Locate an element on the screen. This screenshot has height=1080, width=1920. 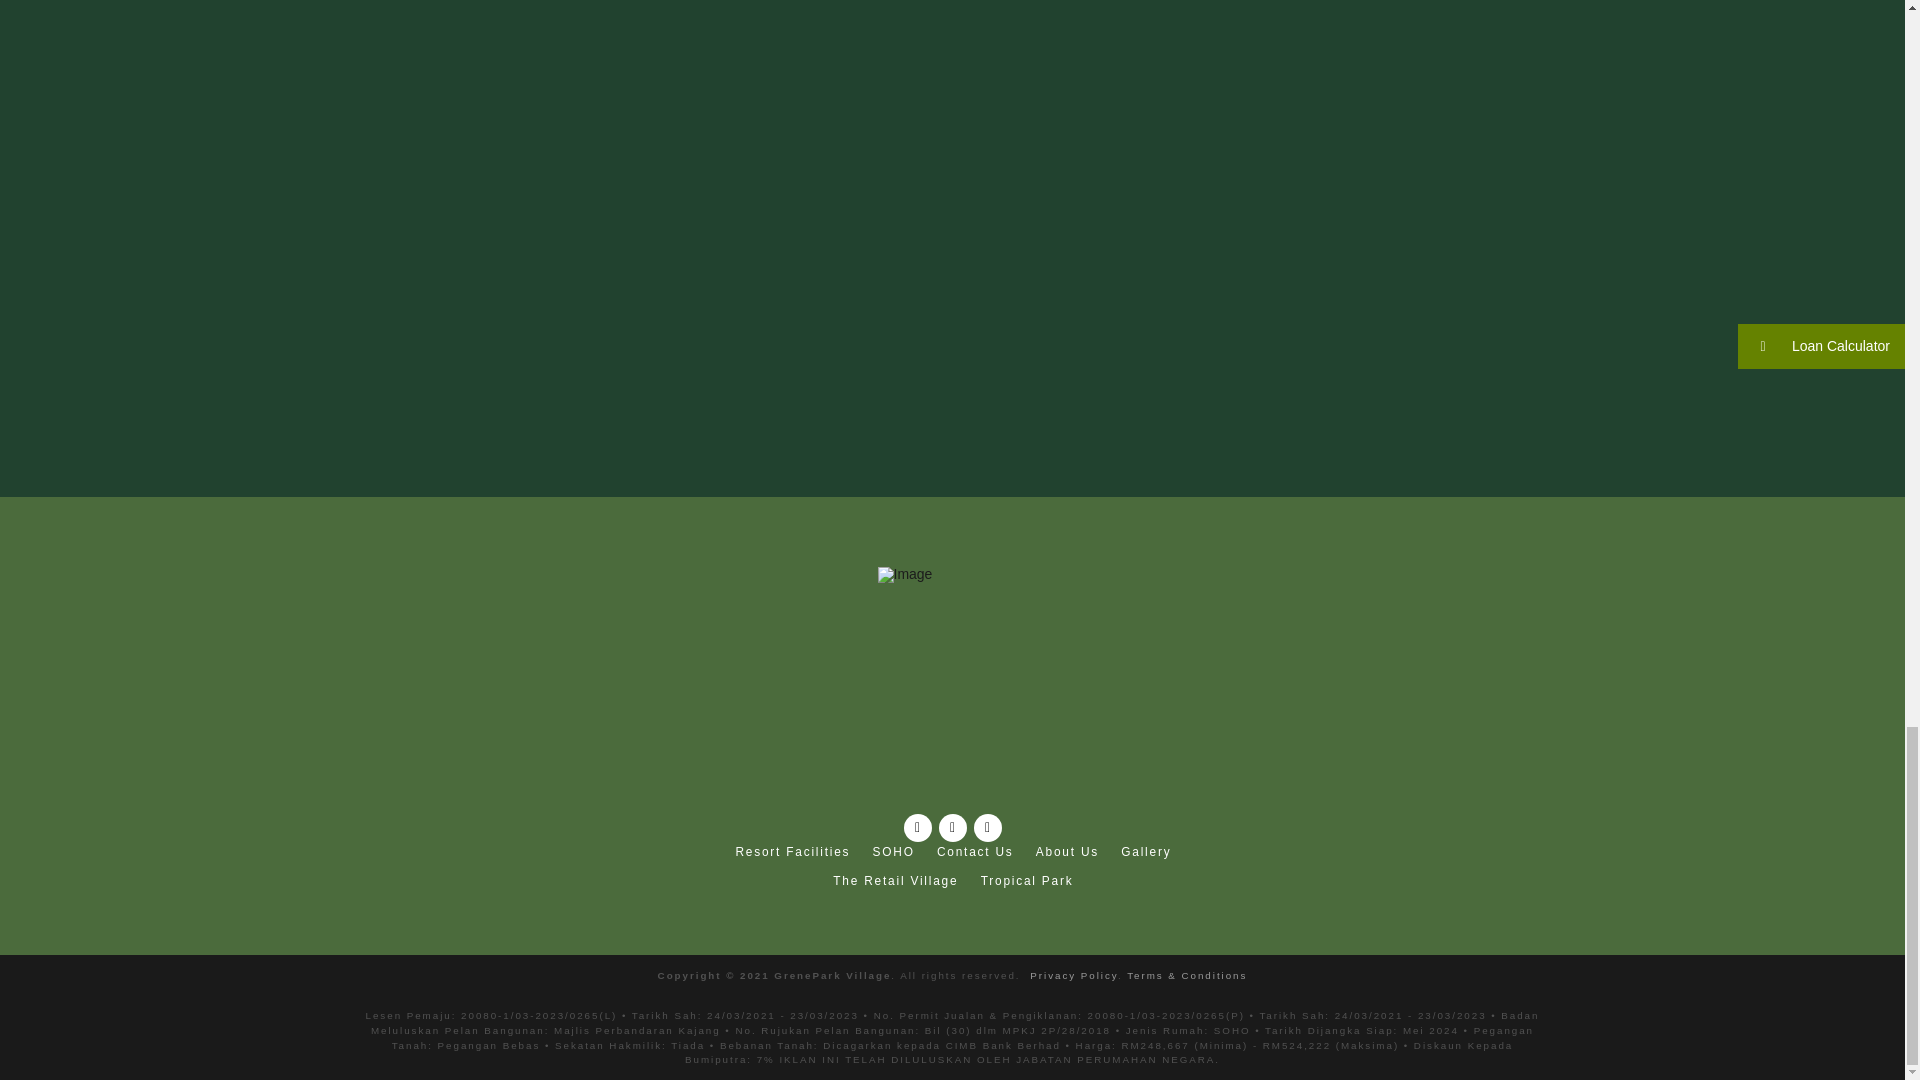
Privacy Policy is located at coordinates (1073, 974).